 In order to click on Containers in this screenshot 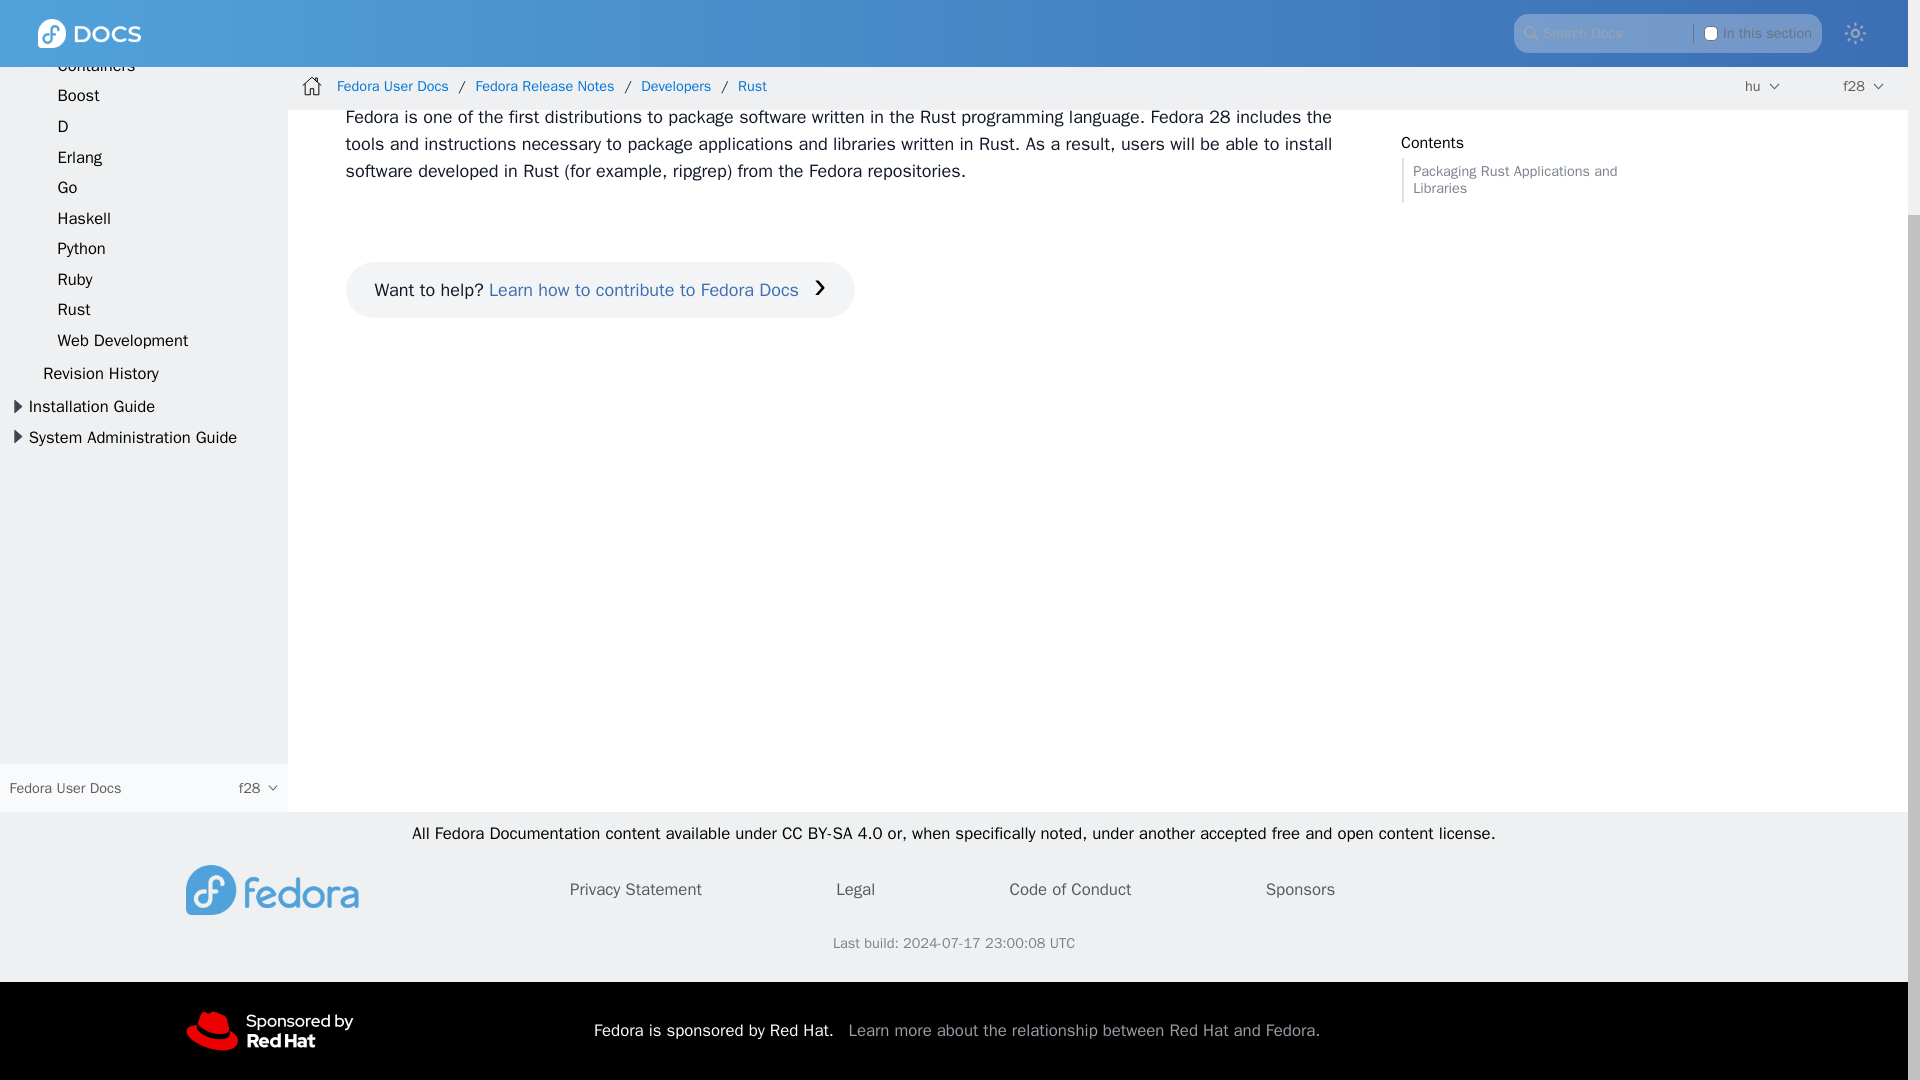, I will do `click(96, 65)`.